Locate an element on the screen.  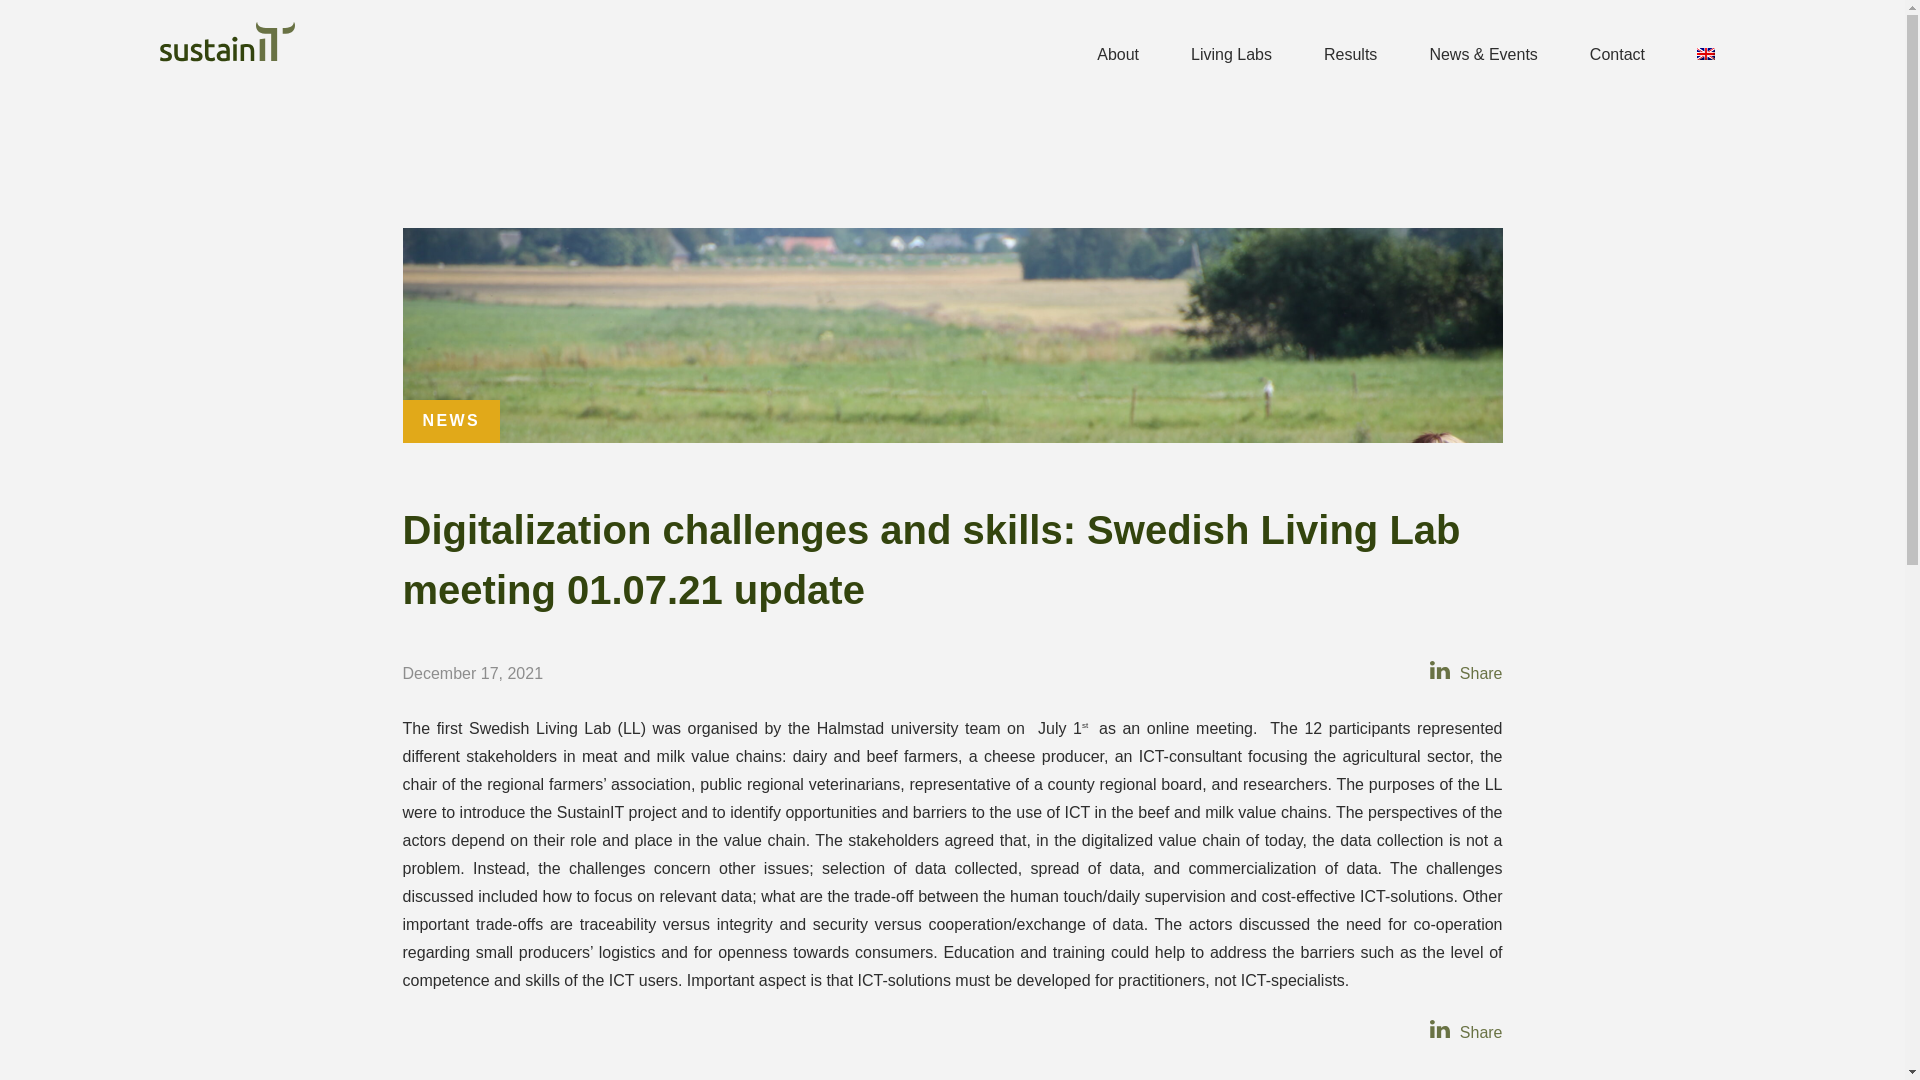
Results is located at coordinates (1350, 50).